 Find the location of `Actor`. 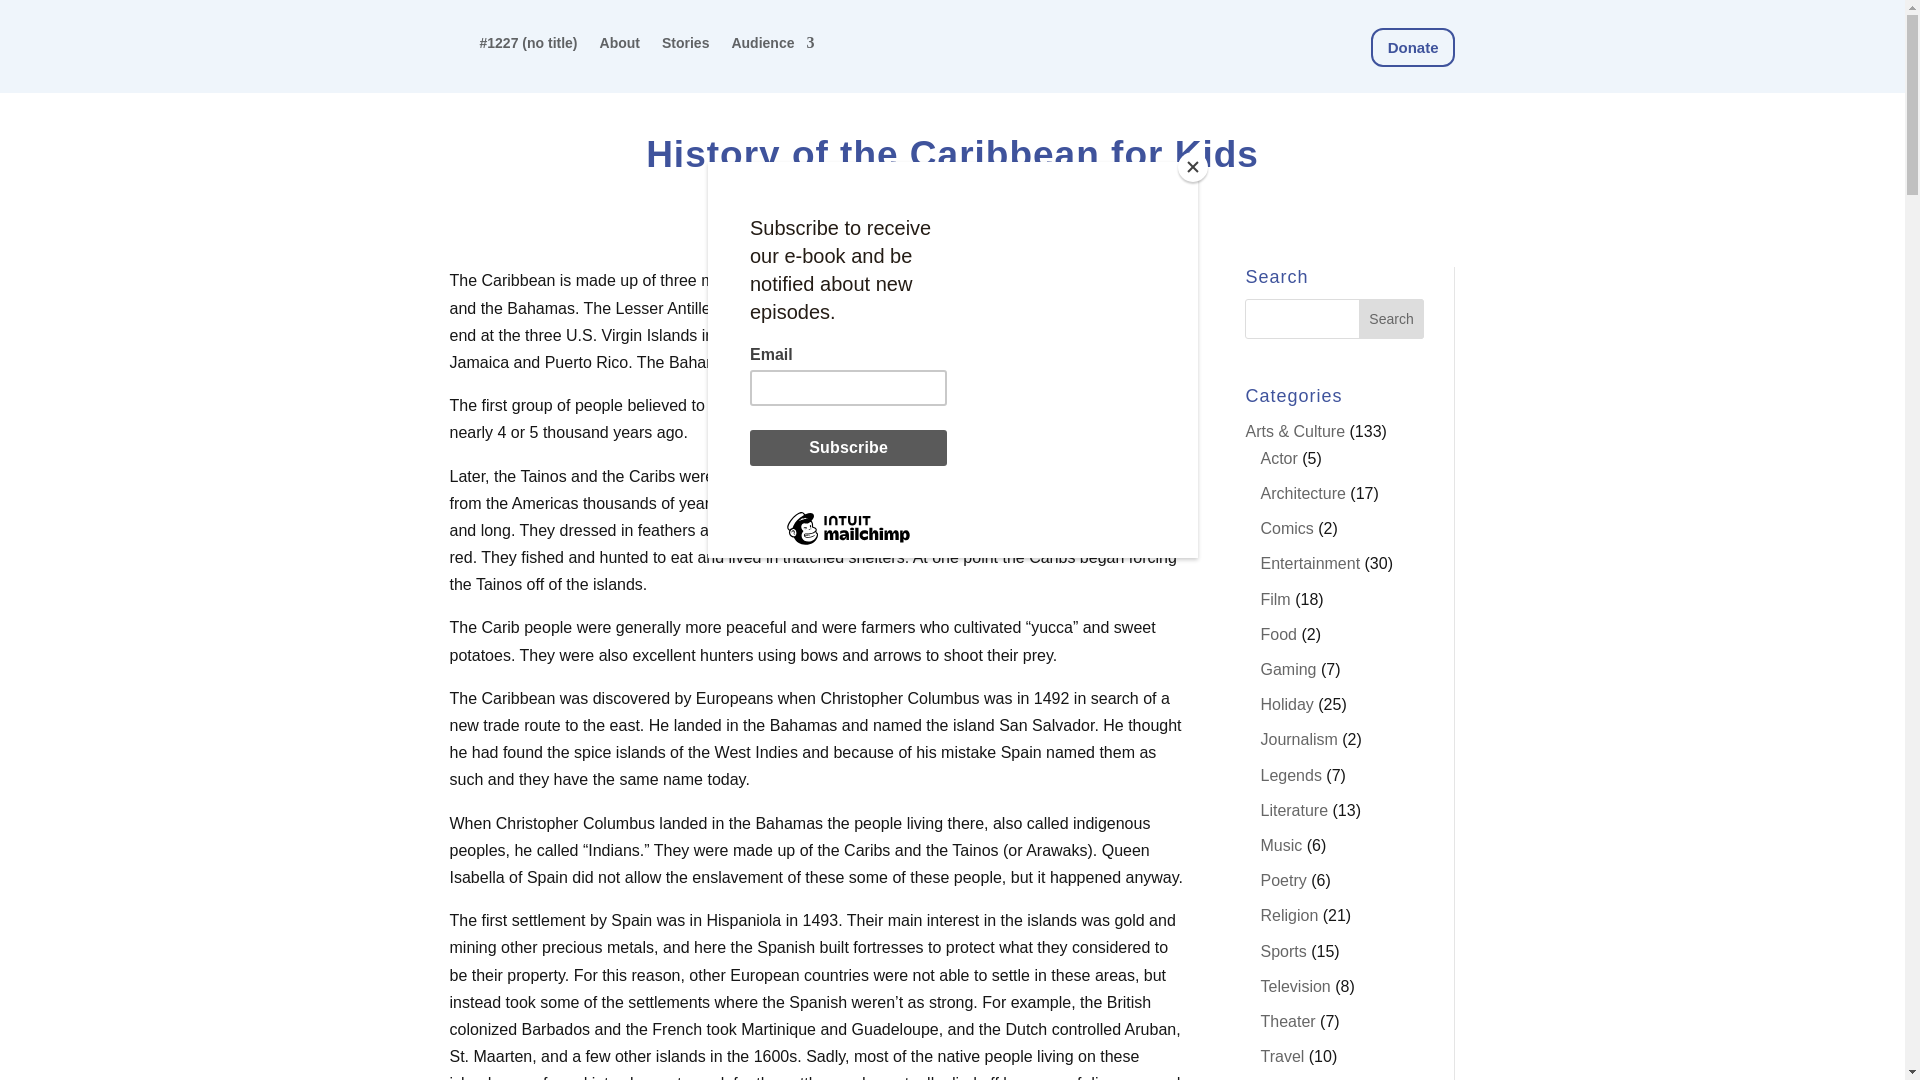

Actor is located at coordinates (1278, 458).